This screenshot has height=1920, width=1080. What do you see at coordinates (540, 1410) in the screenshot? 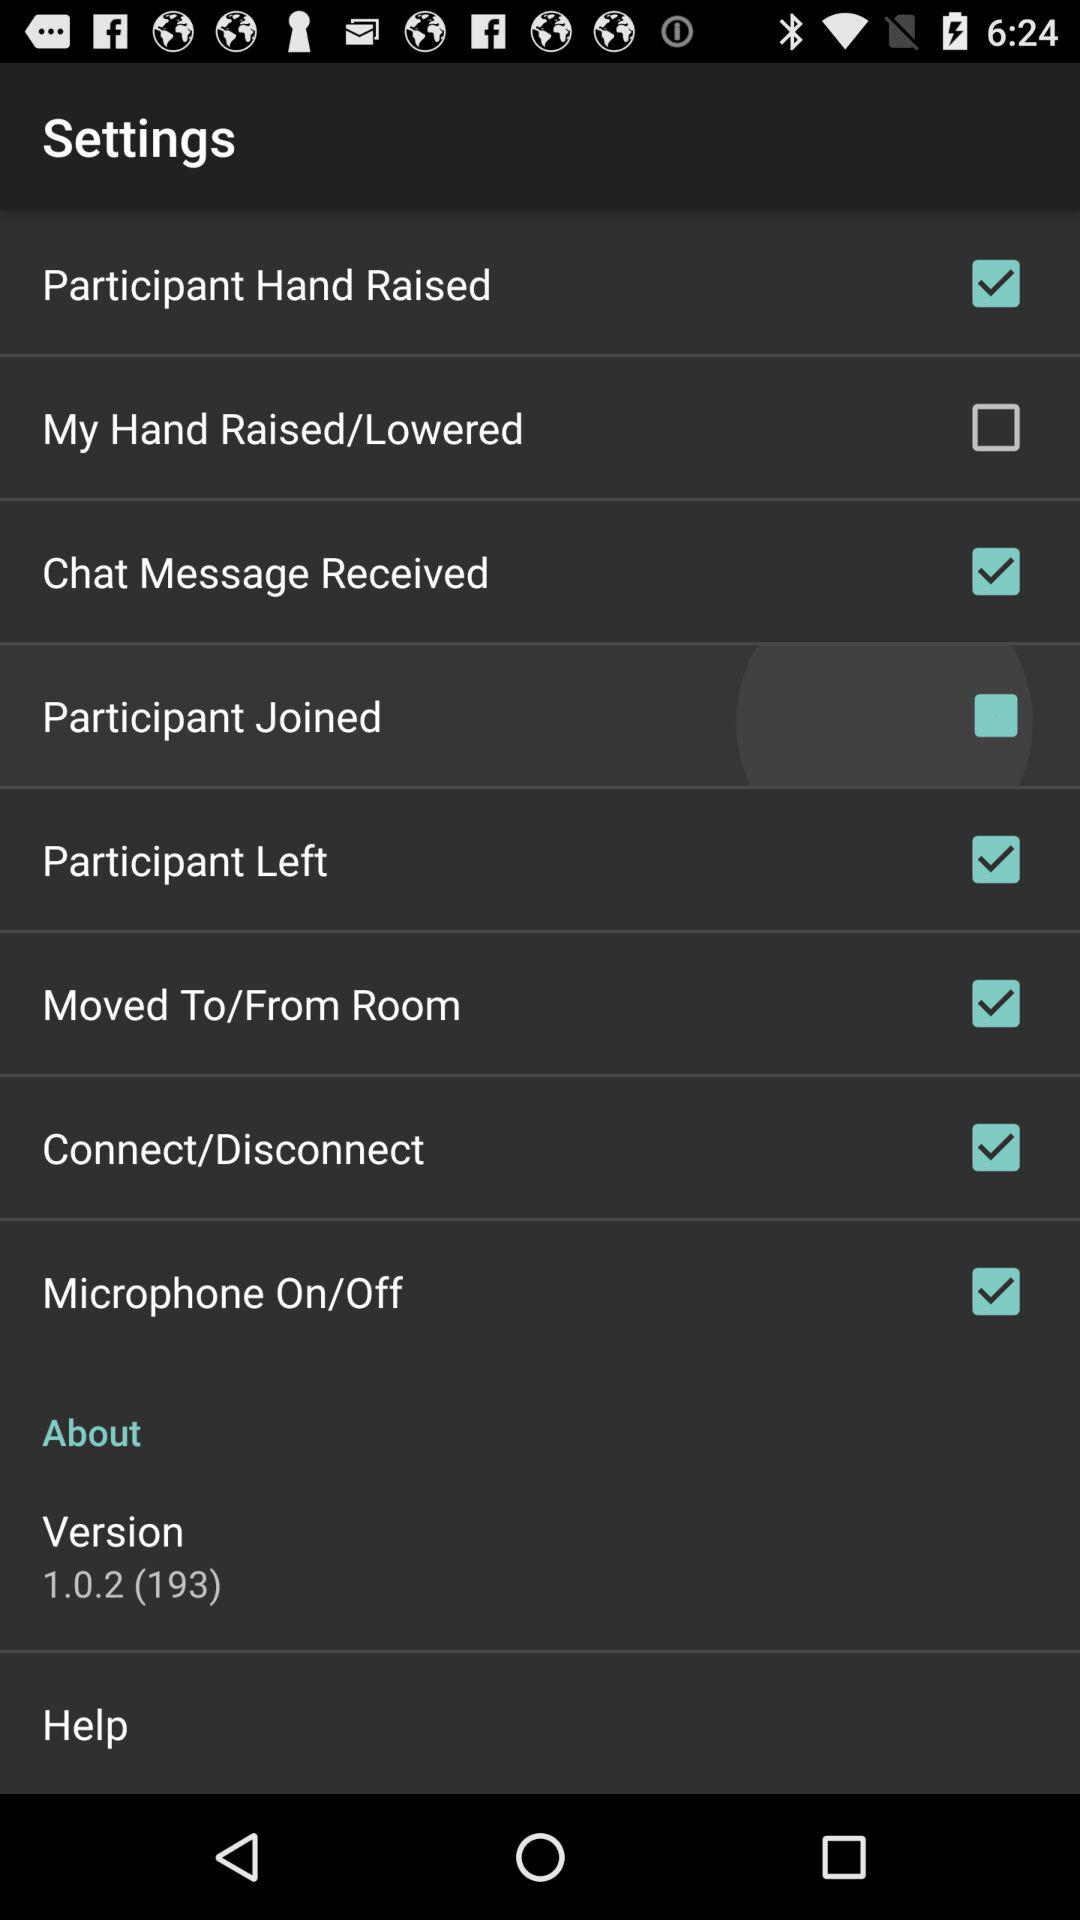
I see `press the item above the version item` at bounding box center [540, 1410].